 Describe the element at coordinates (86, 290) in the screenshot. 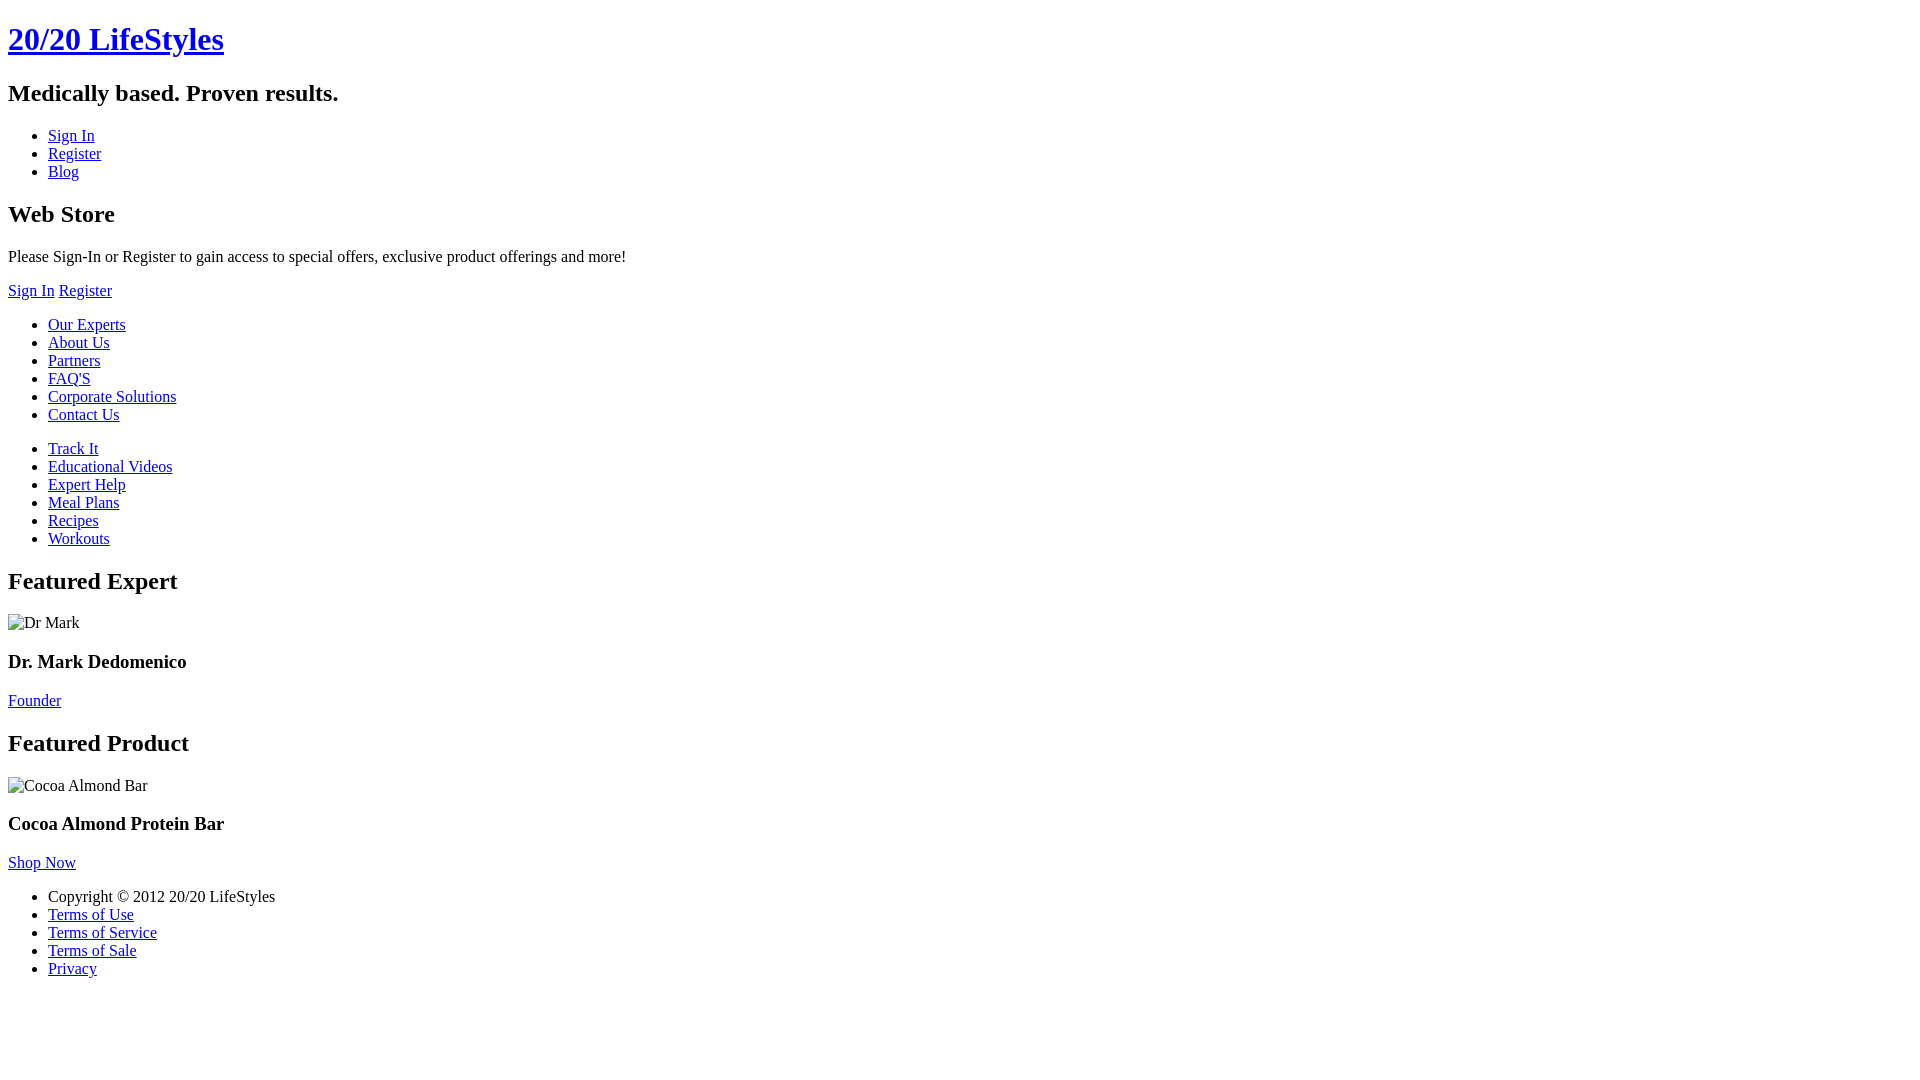

I see `Register` at that location.